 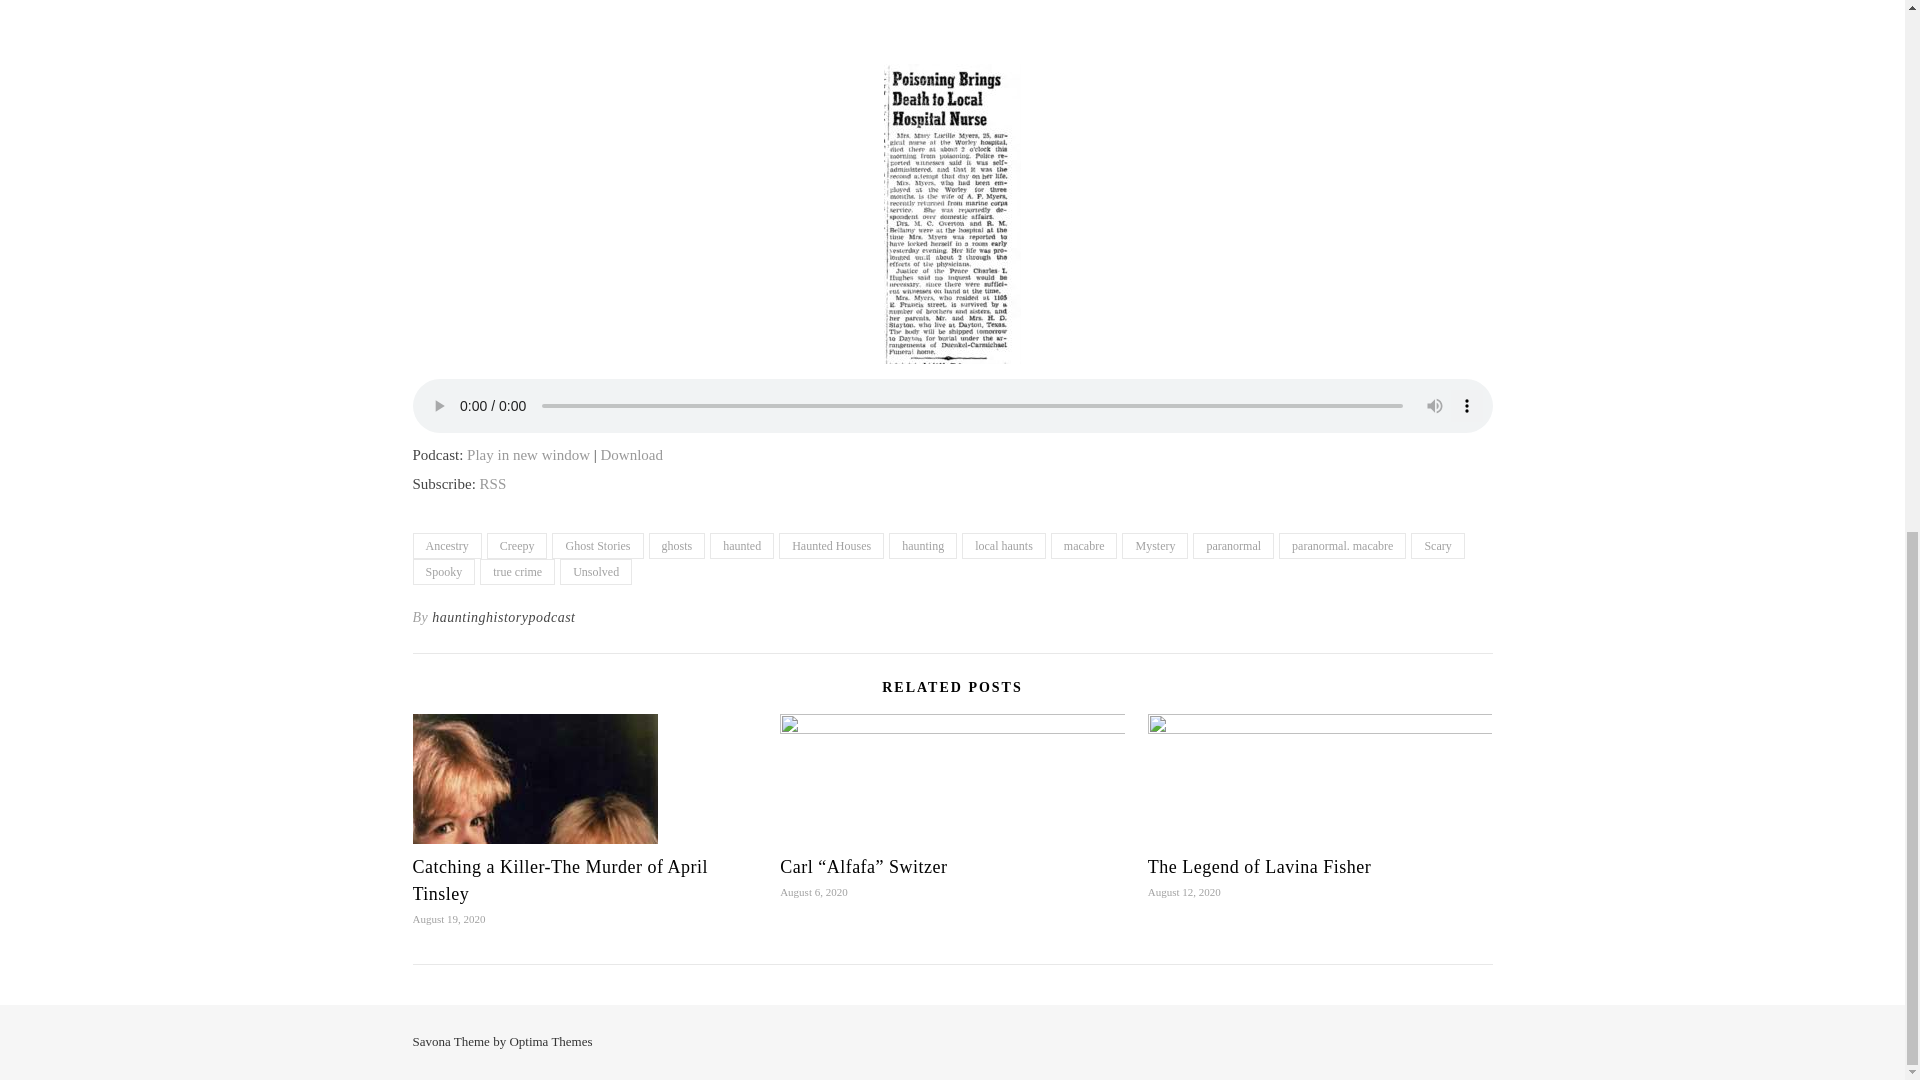 What do you see at coordinates (446, 546) in the screenshot?
I see `Ancestry` at bounding box center [446, 546].